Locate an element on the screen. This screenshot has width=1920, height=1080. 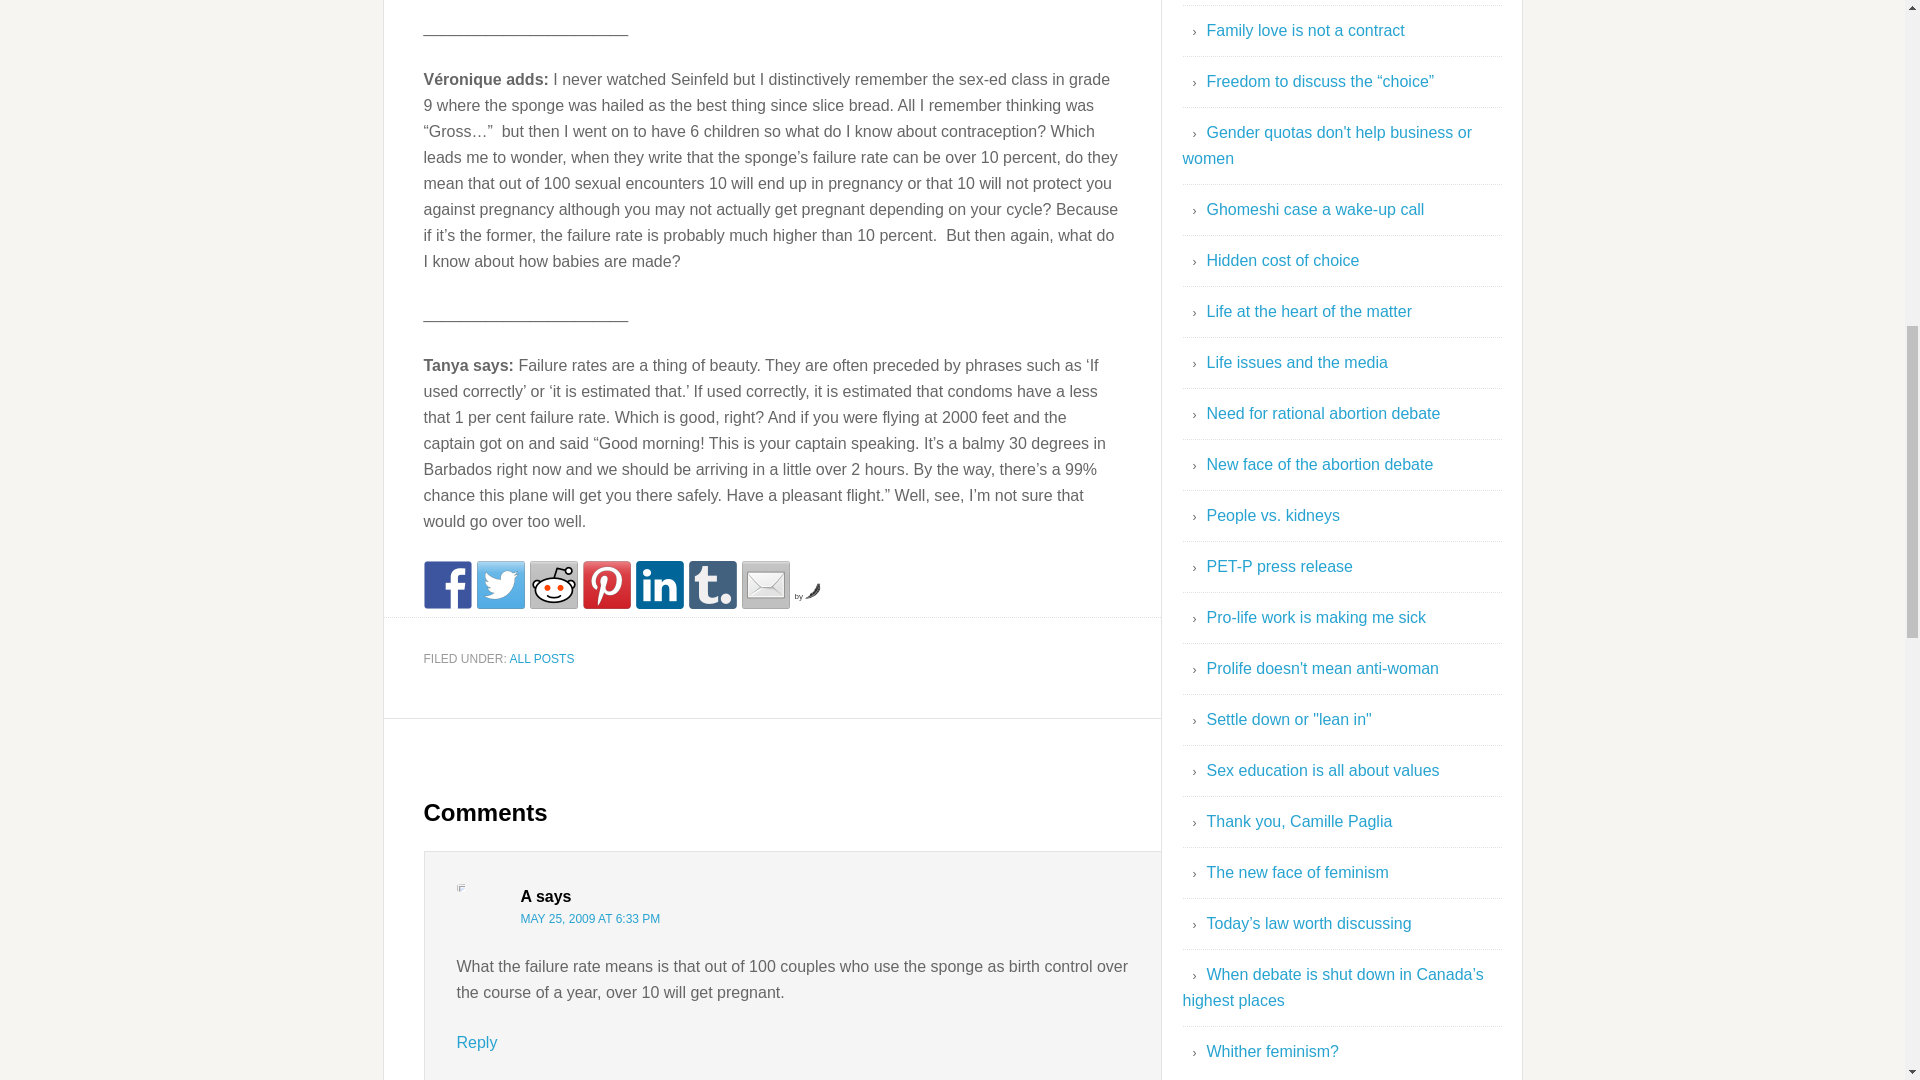
Share on tumblr is located at coordinates (711, 584).